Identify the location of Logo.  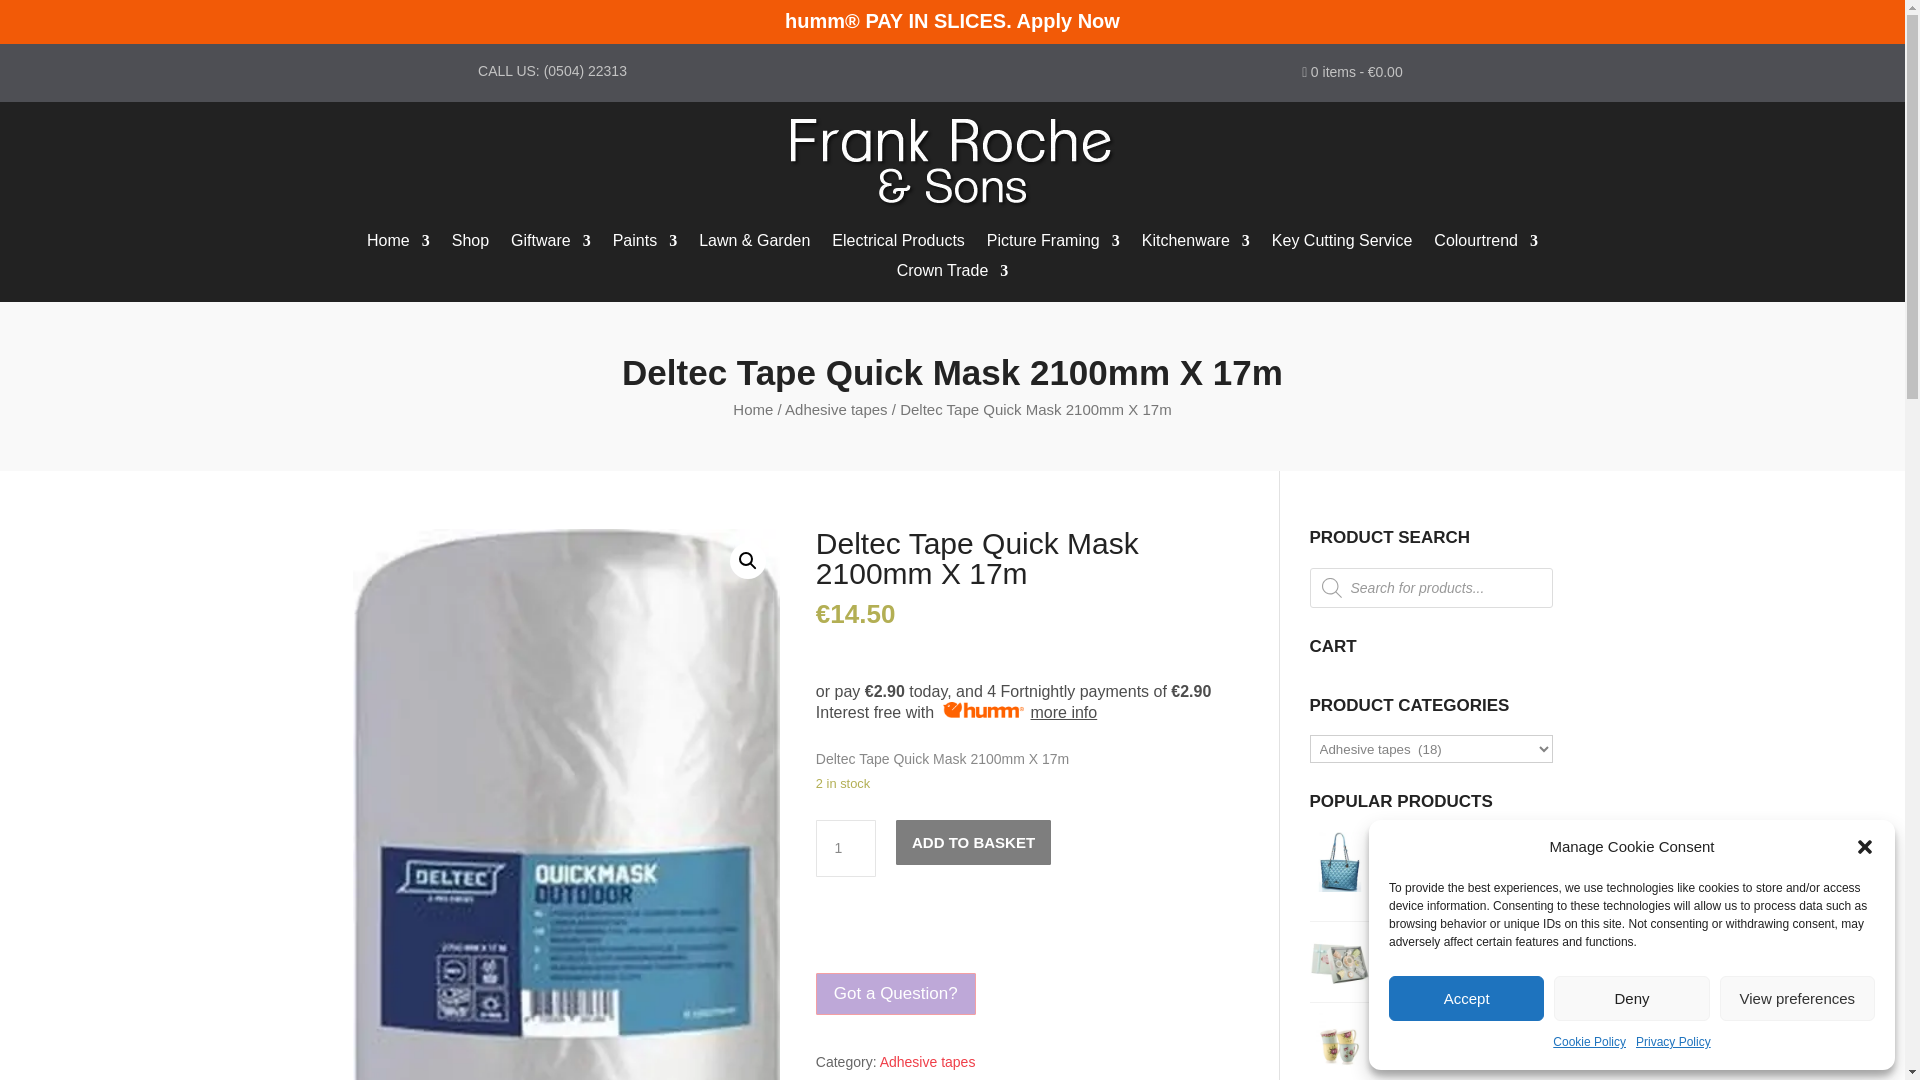
(952, 162).